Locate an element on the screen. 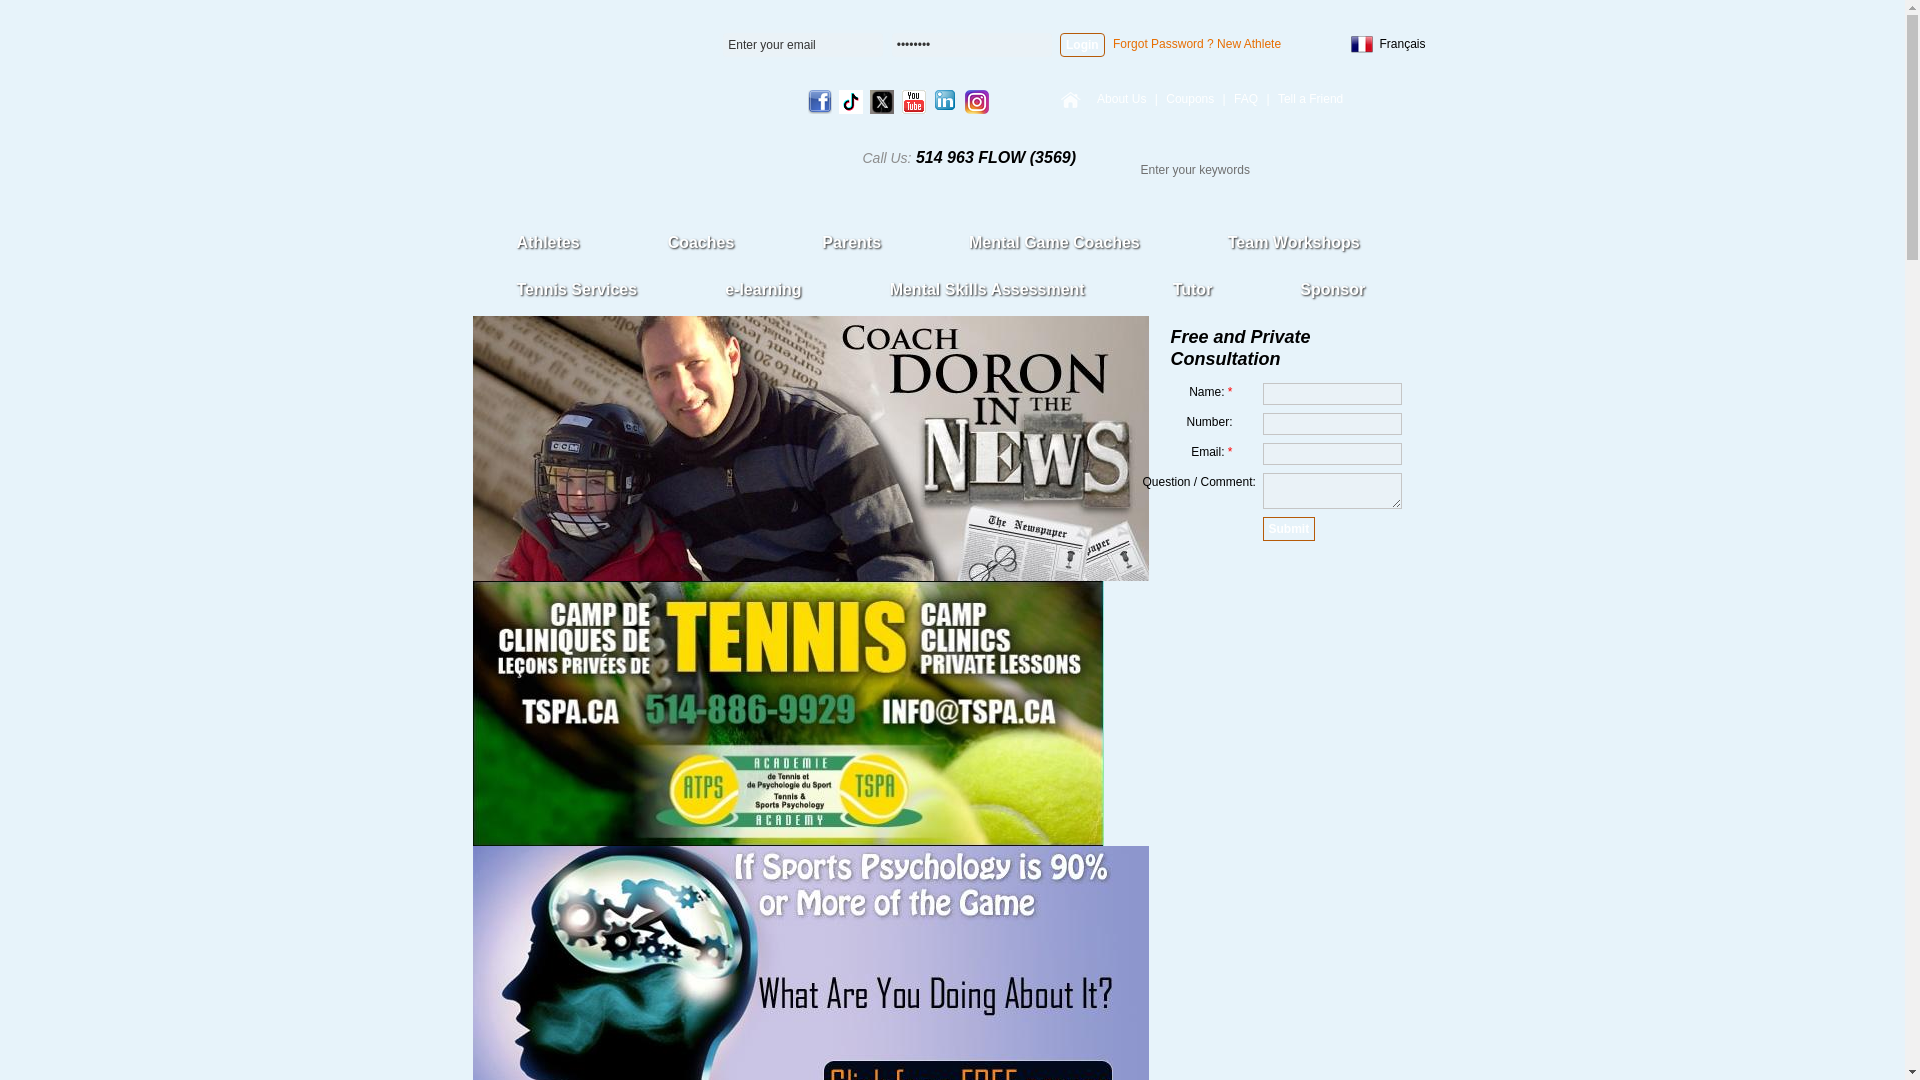 This screenshot has height=1080, width=1920. Submit is located at coordinates (1288, 529).